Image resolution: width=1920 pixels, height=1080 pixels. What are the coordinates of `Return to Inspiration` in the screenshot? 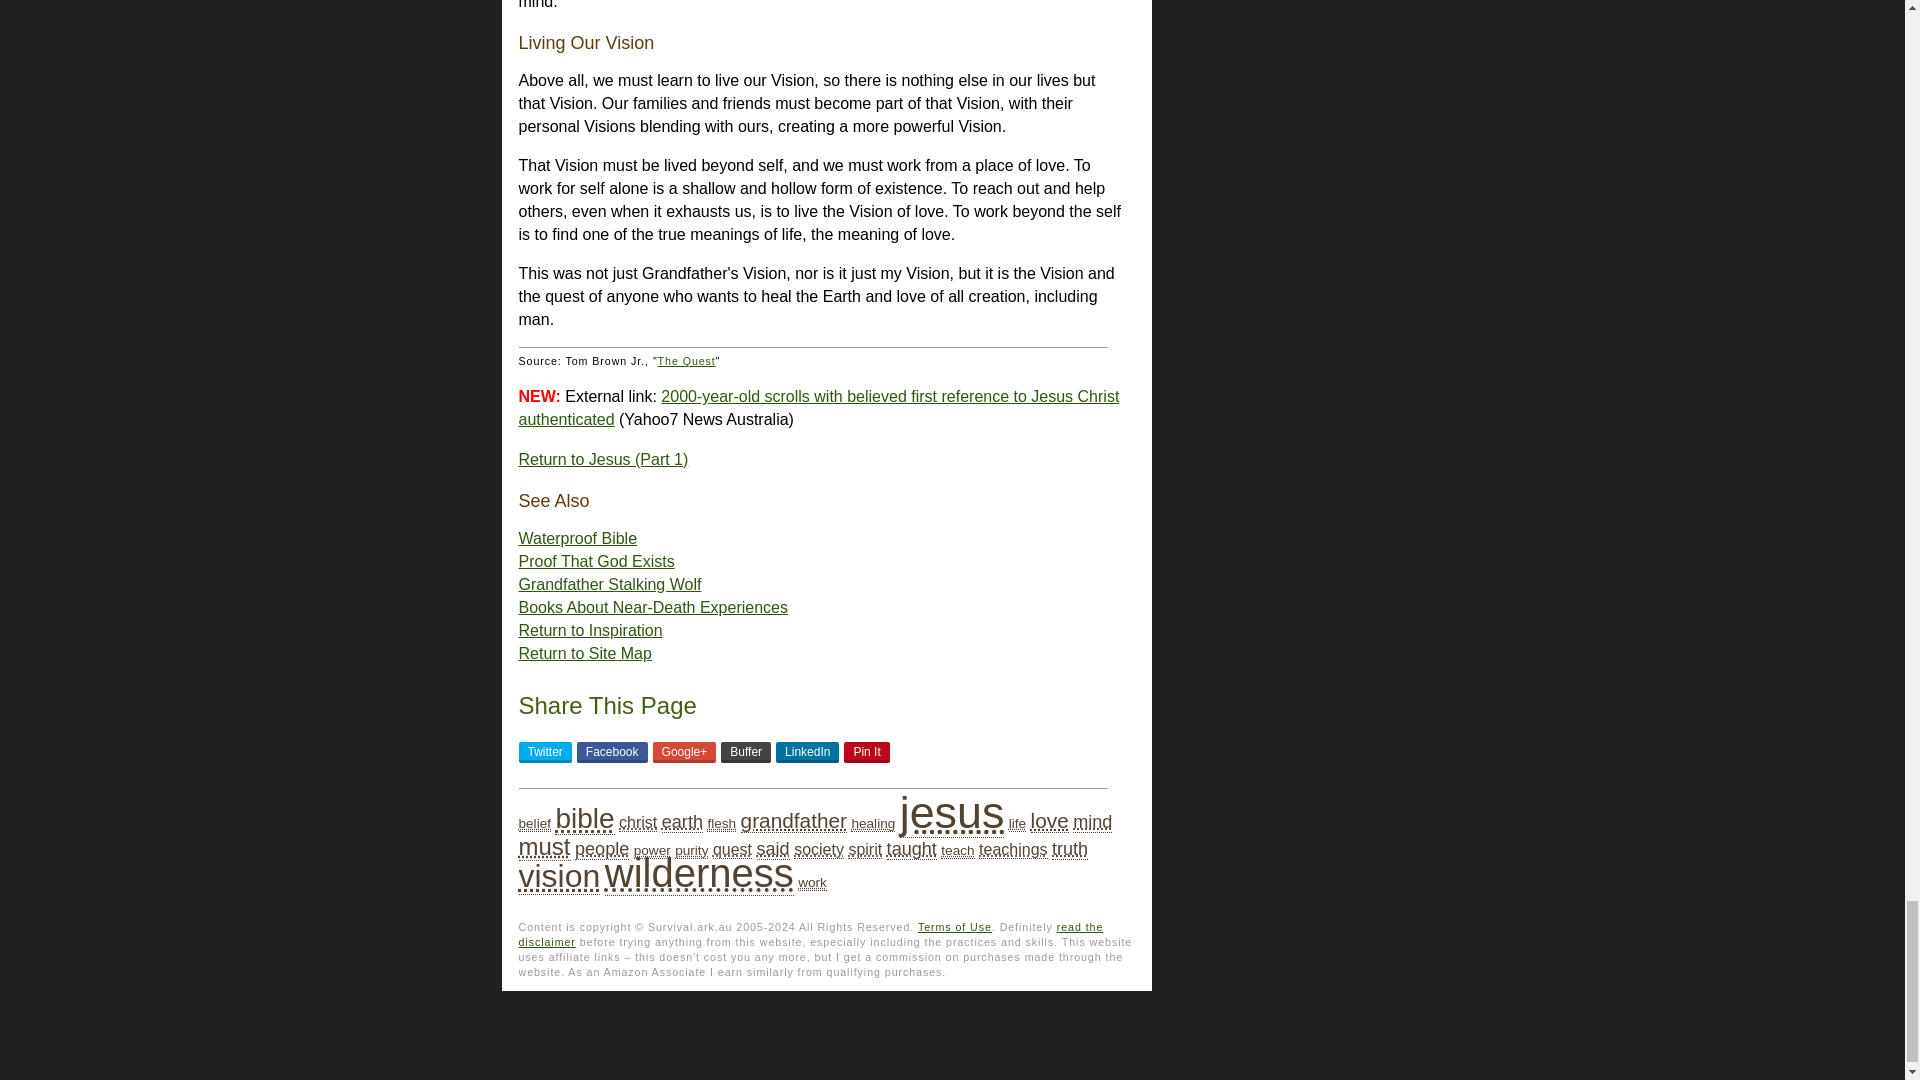 It's located at (590, 630).